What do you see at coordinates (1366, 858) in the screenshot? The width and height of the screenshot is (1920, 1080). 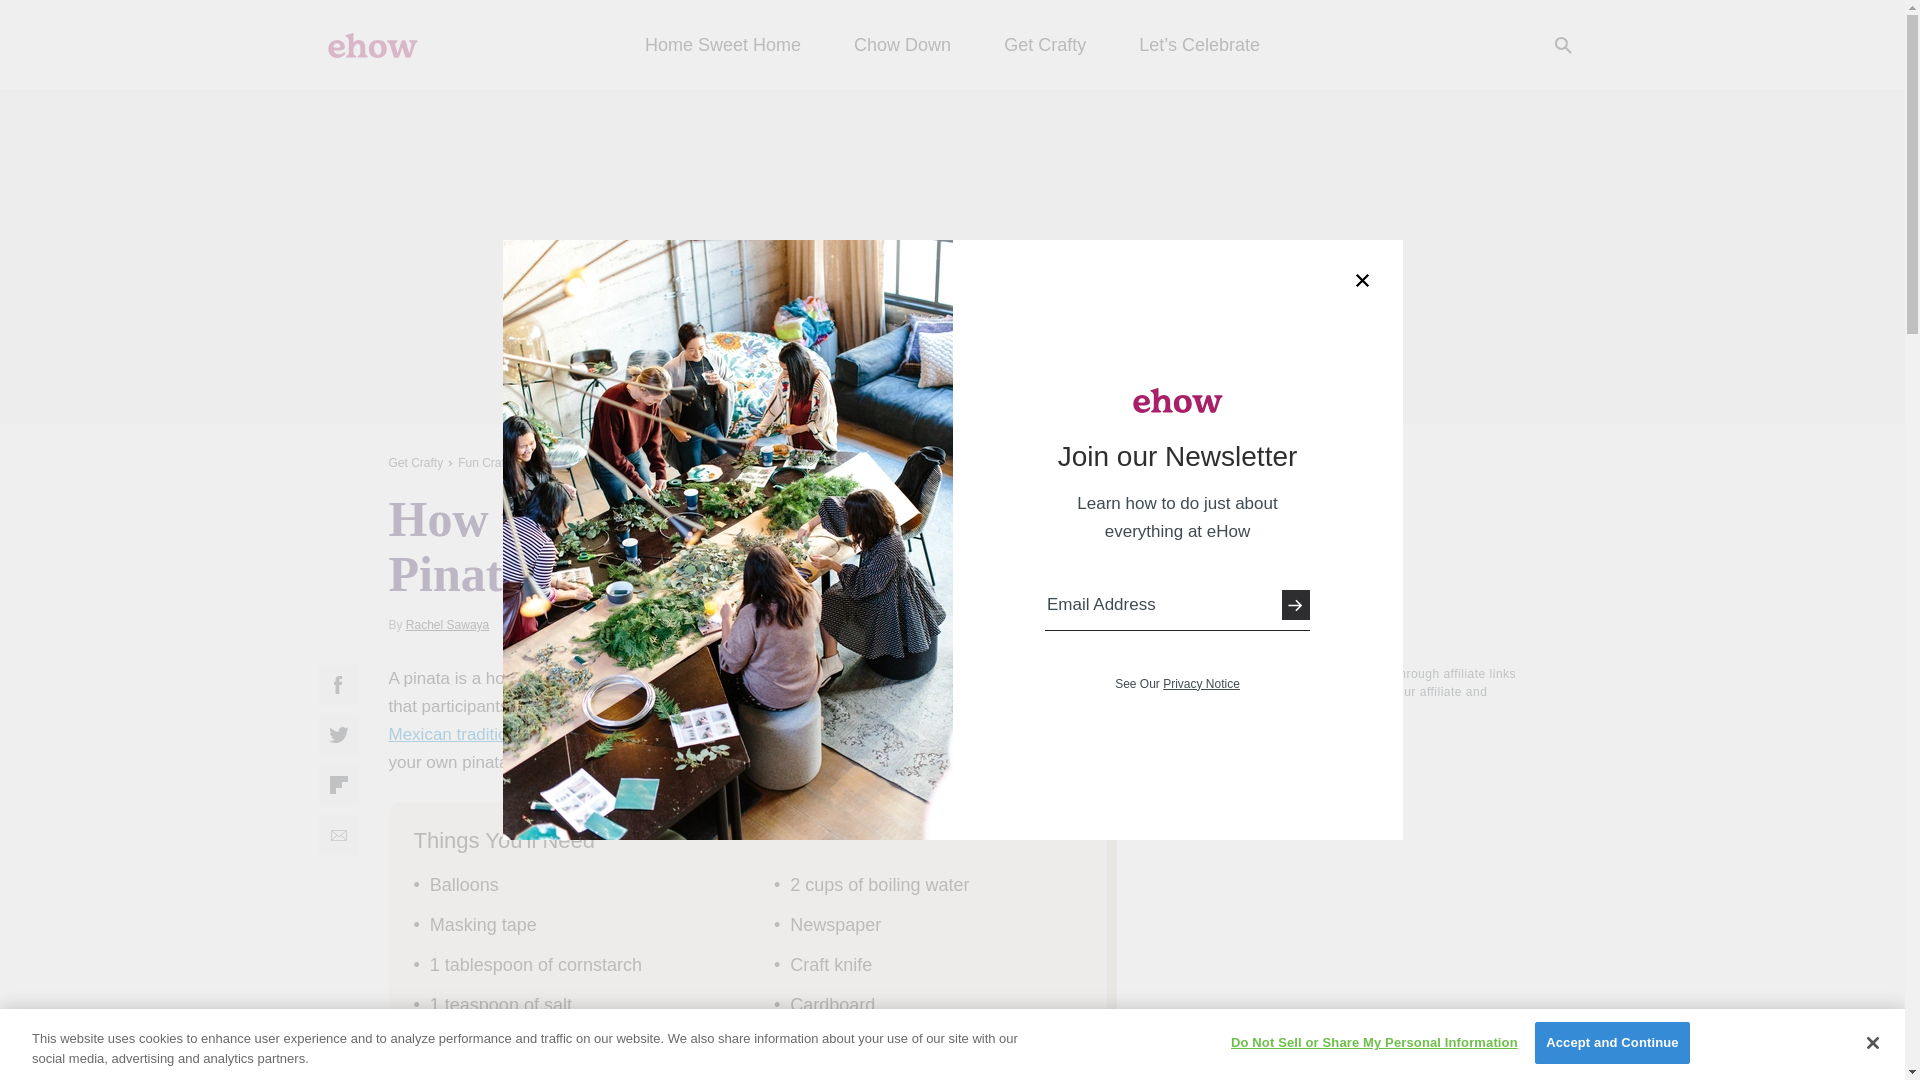 I see `3rd party ad content` at bounding box center [1366, 858].